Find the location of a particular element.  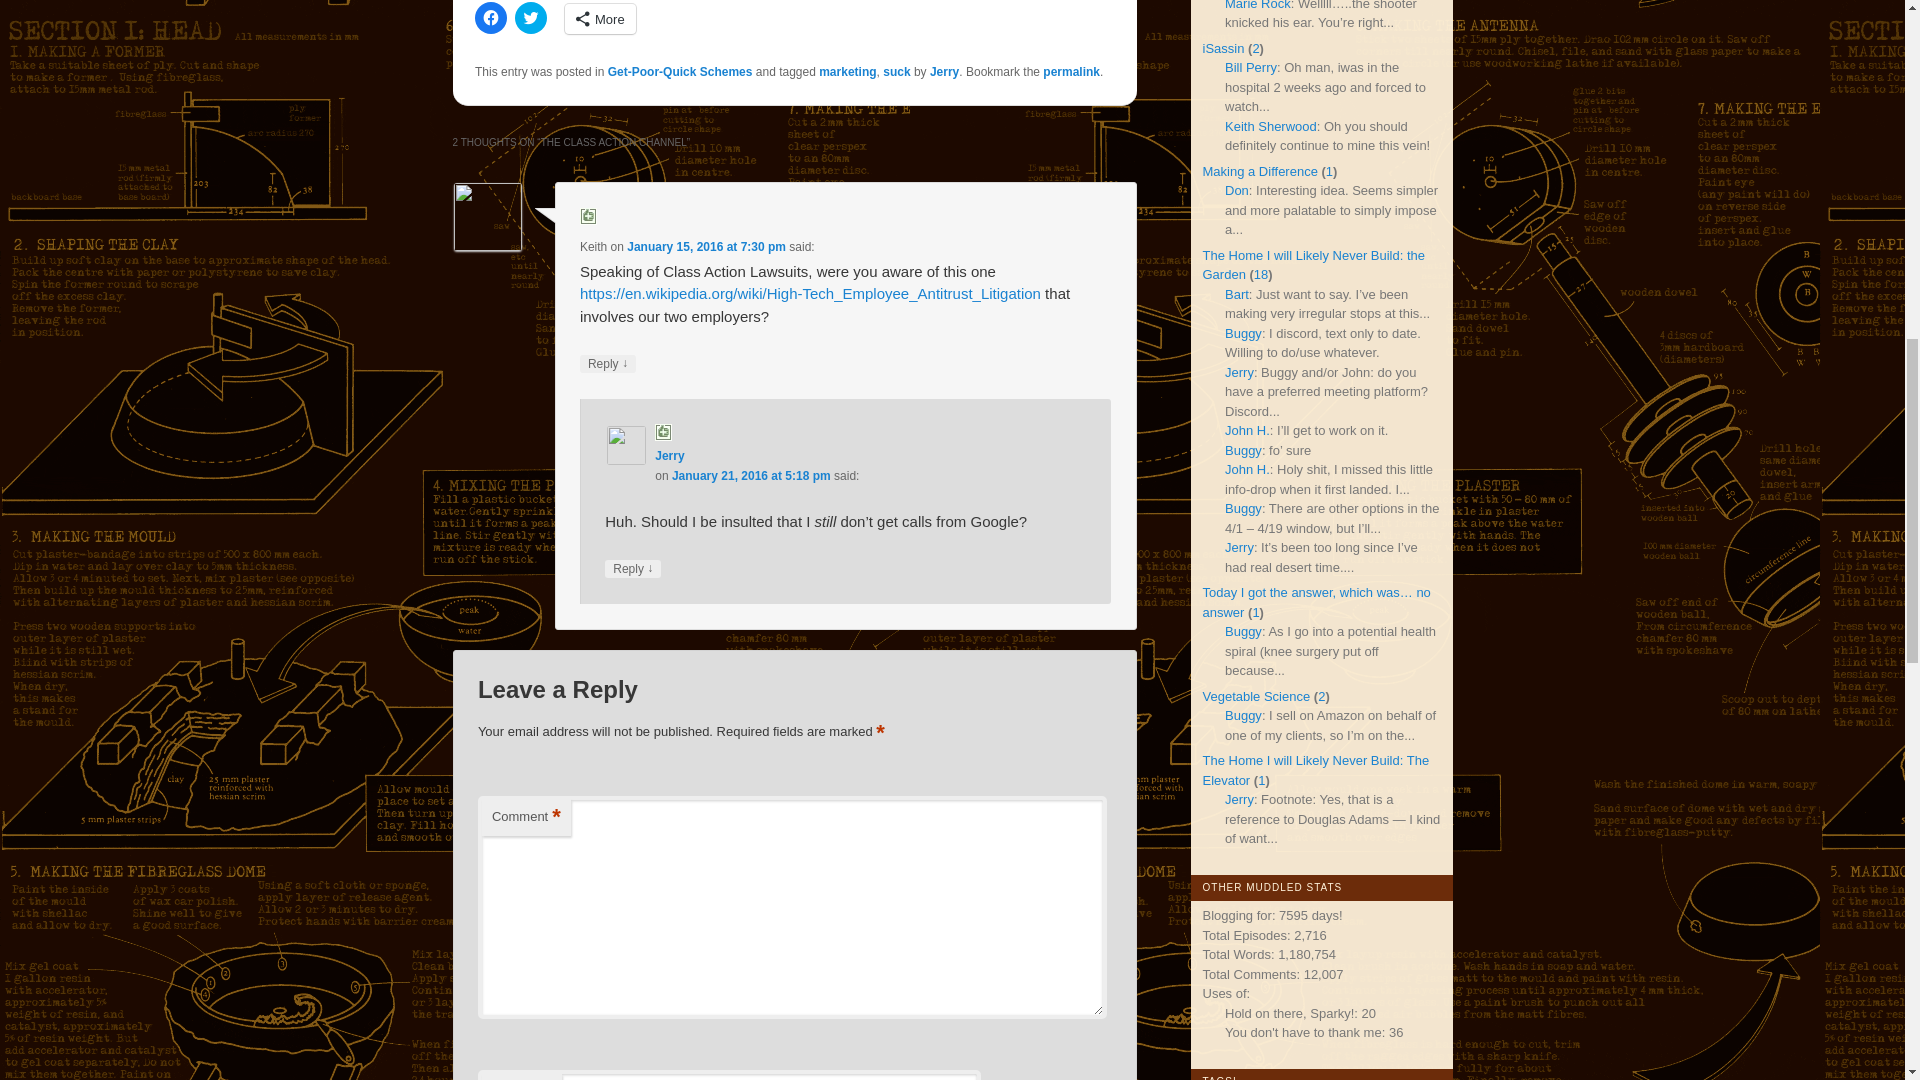

Get-Poor-Quick Schemes is located at coordinates (680, 49).